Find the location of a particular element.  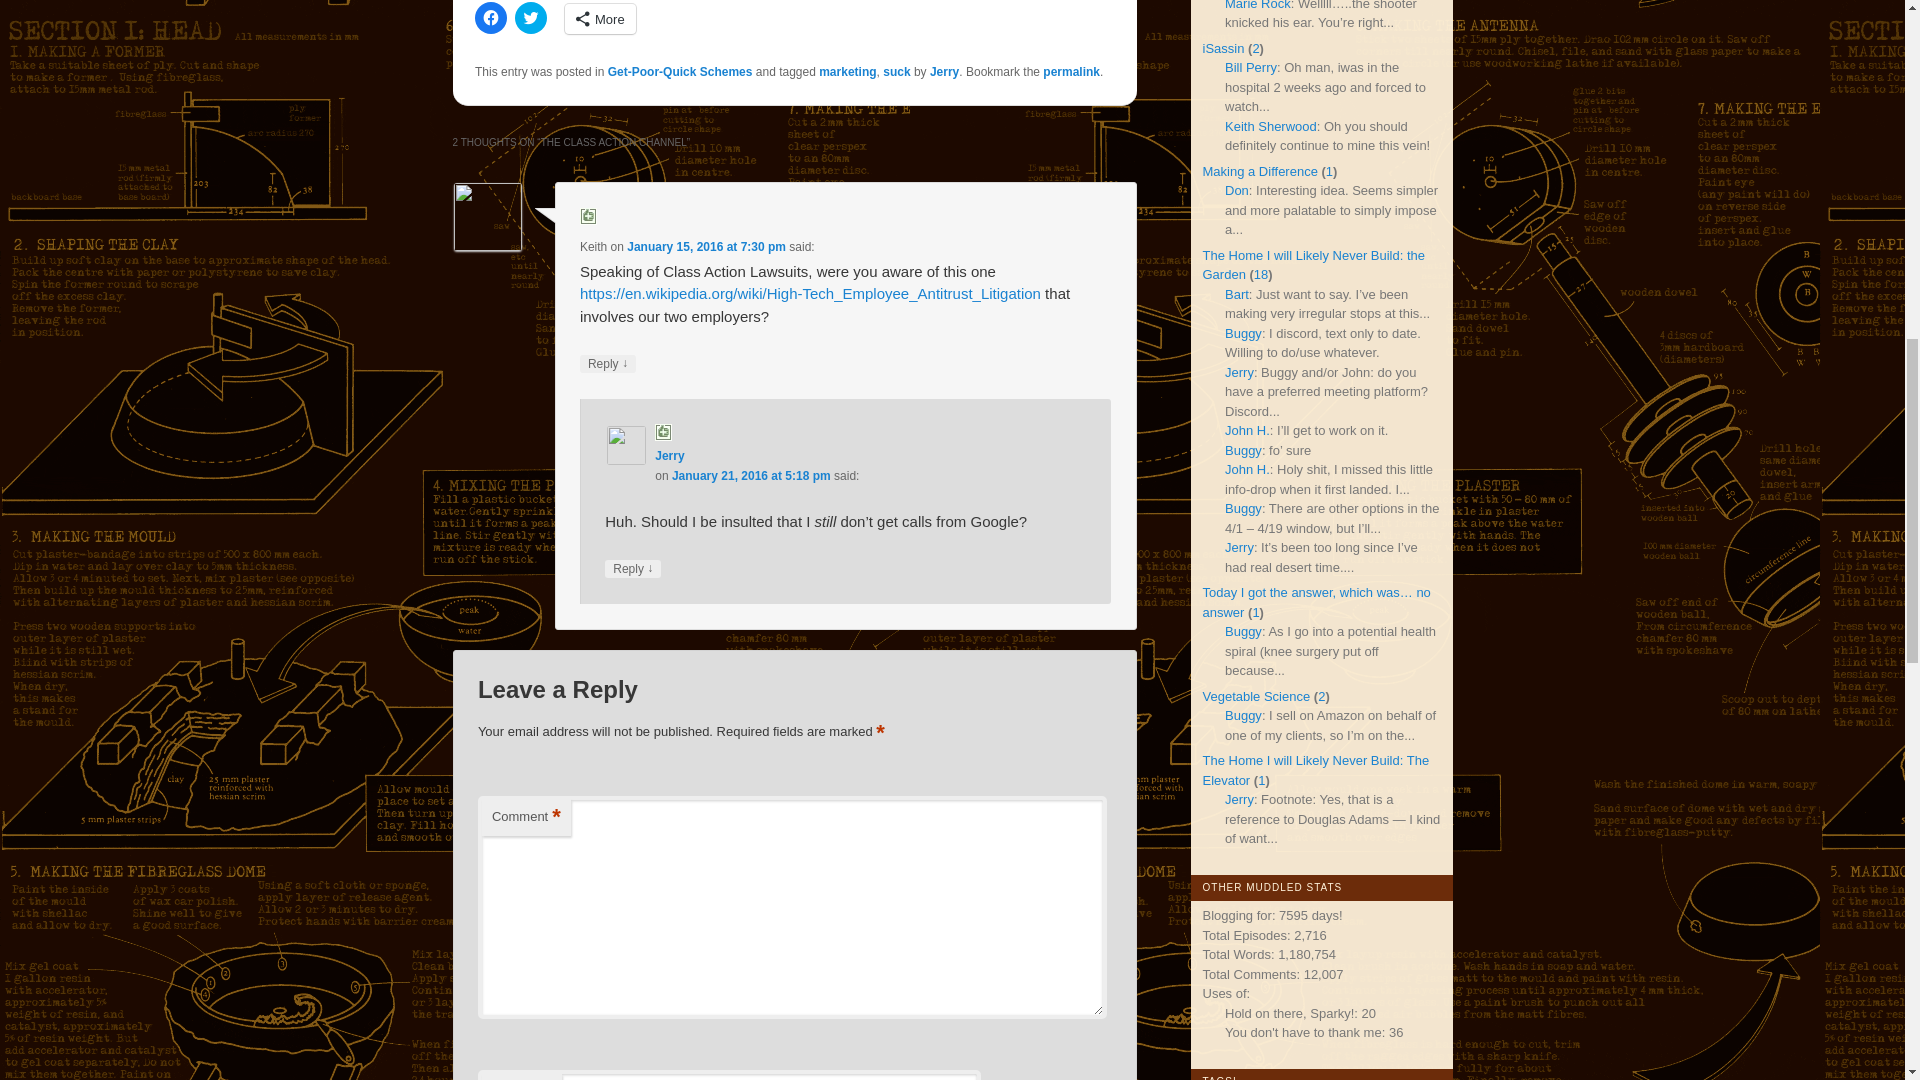

Get-Poor-Quick Schemes is located at coordinates (680, 49).